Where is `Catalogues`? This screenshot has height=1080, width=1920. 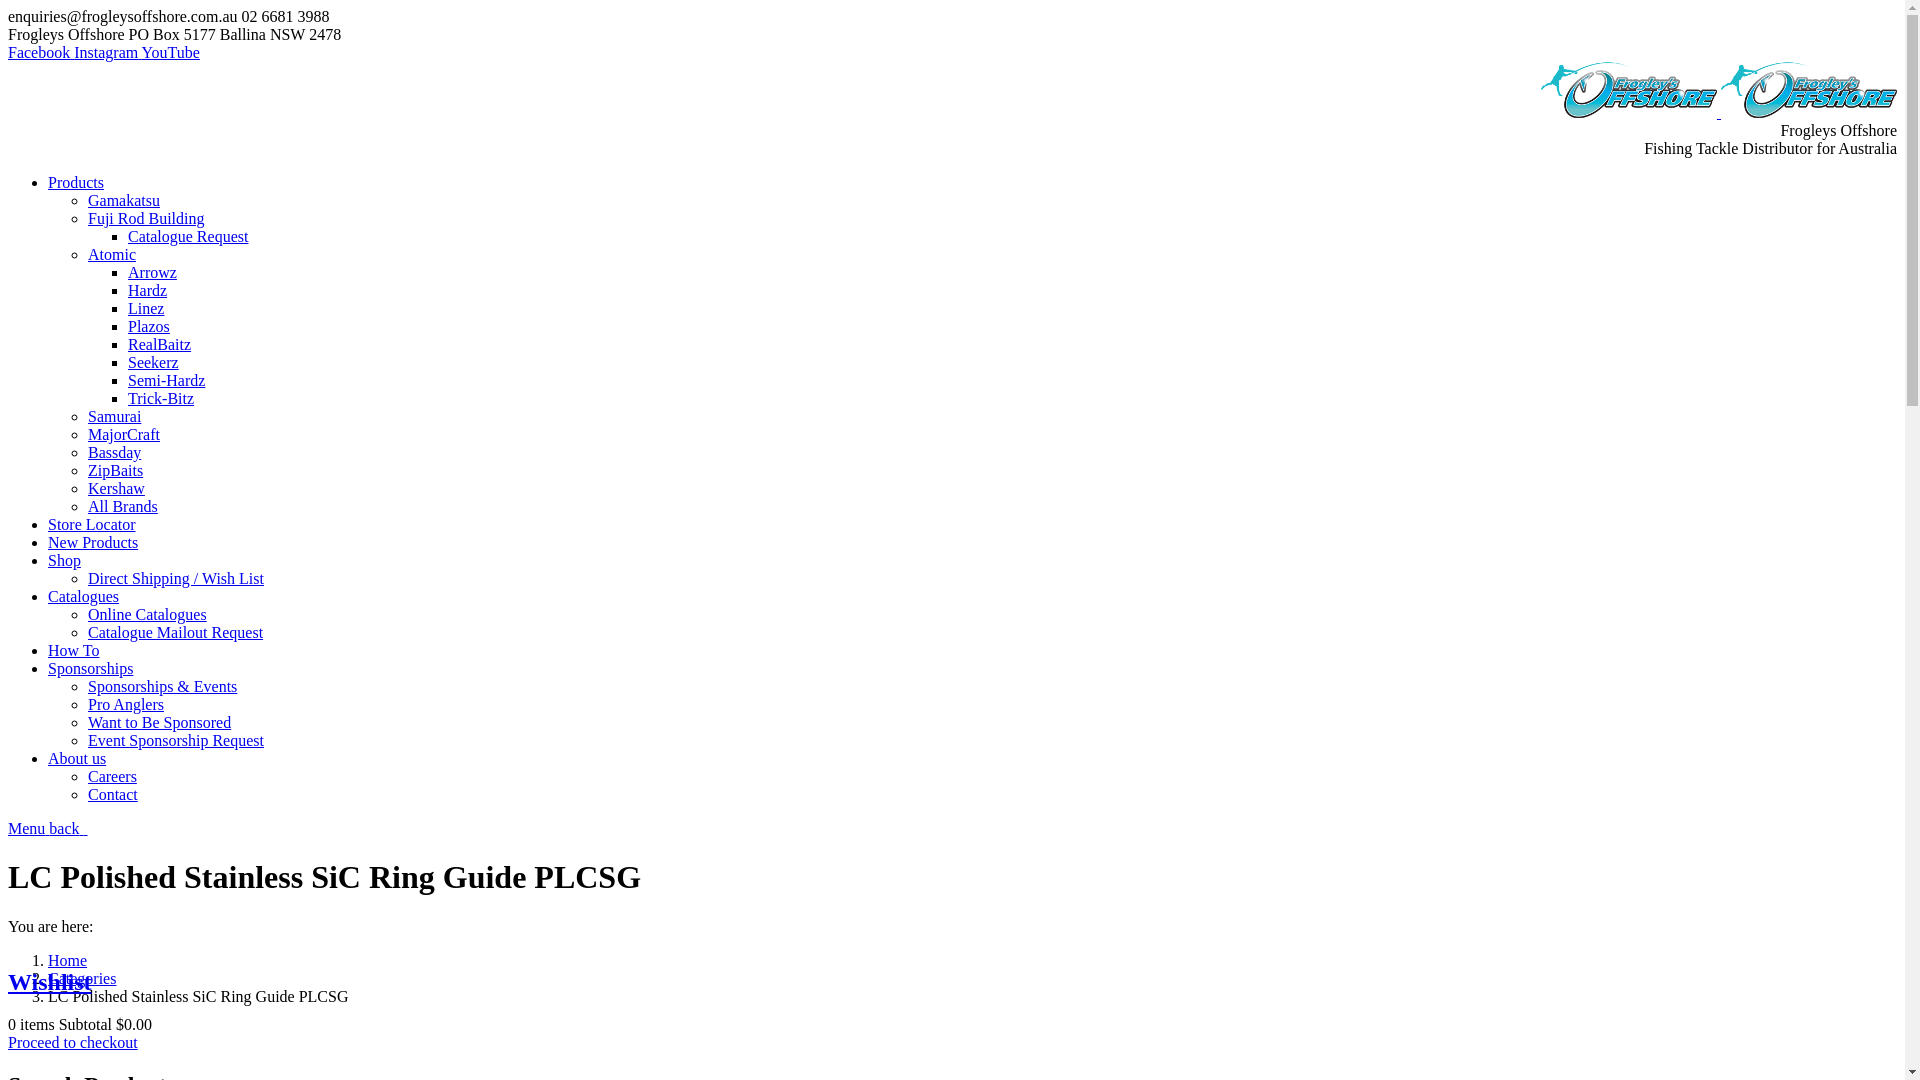 Catalogues is located at coordinates (84, 596).